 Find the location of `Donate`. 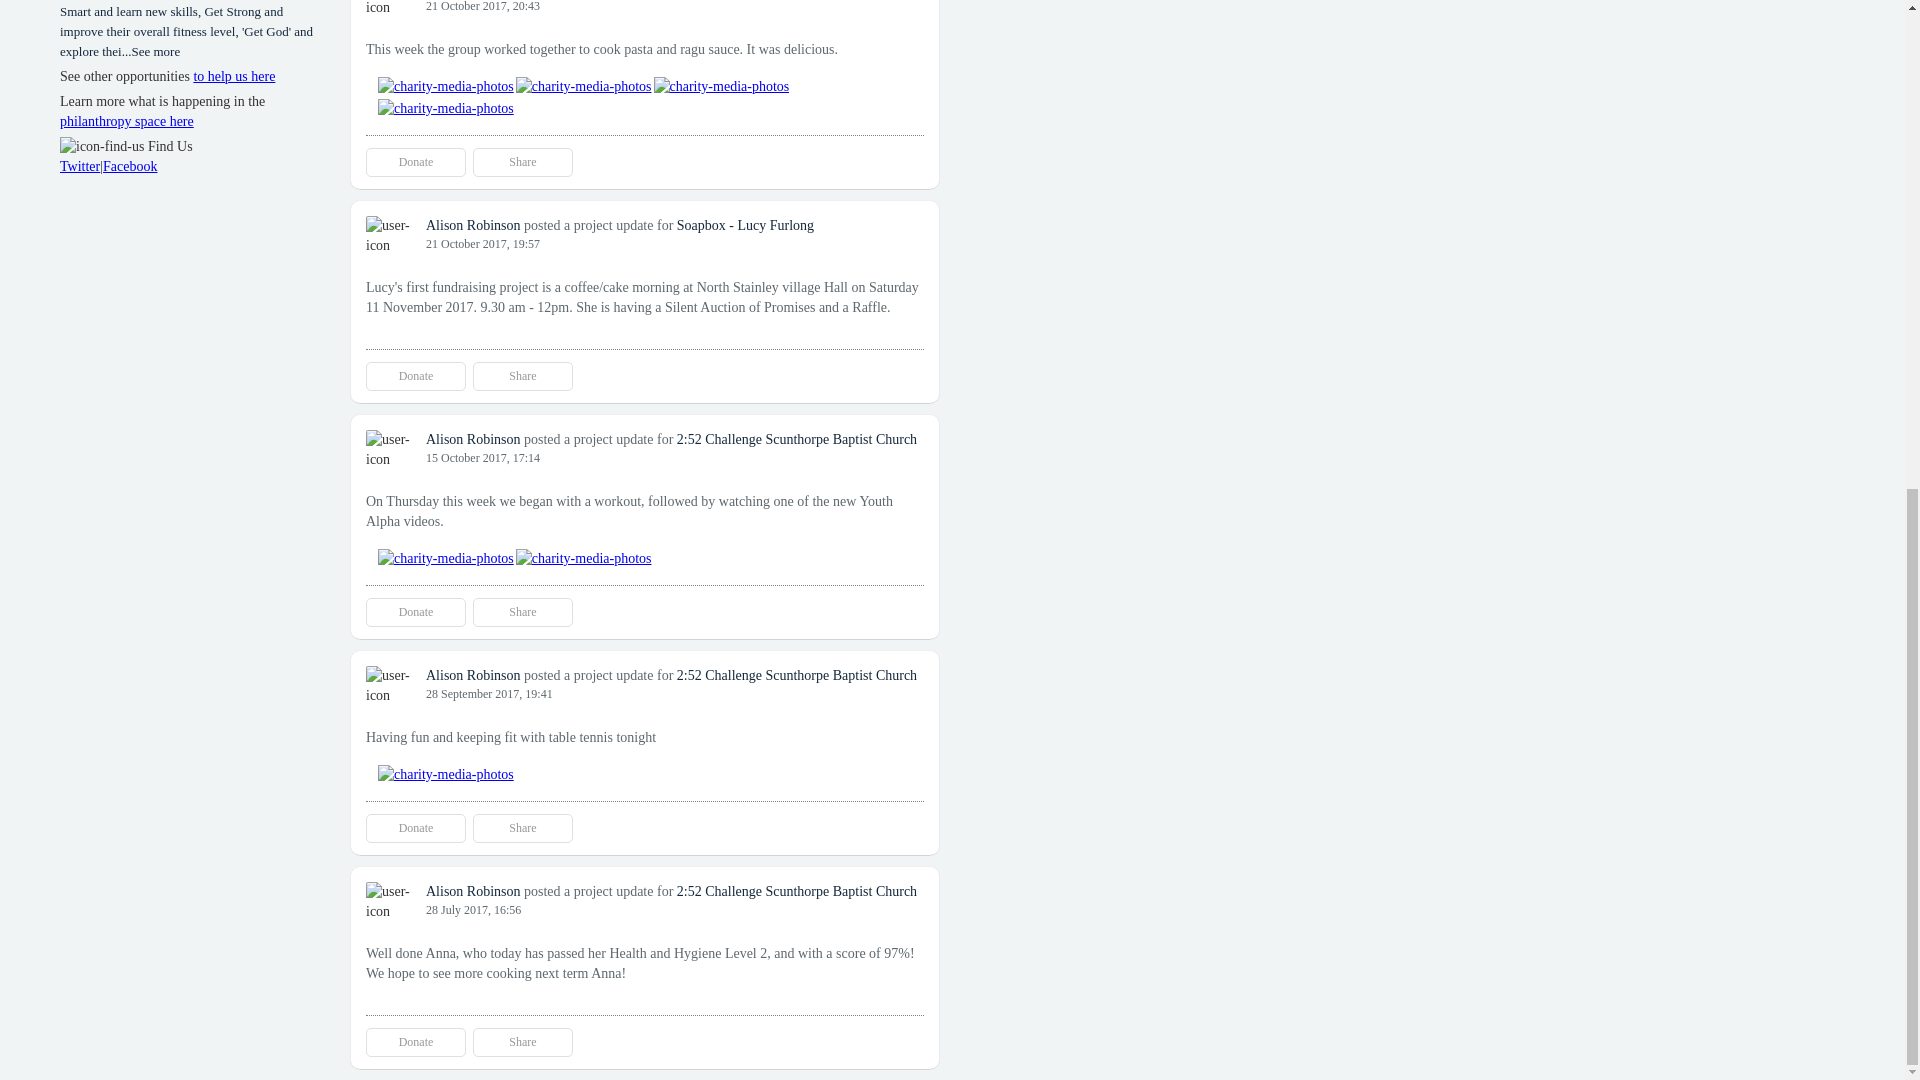

Donate is located at coordinates (416, 1042).